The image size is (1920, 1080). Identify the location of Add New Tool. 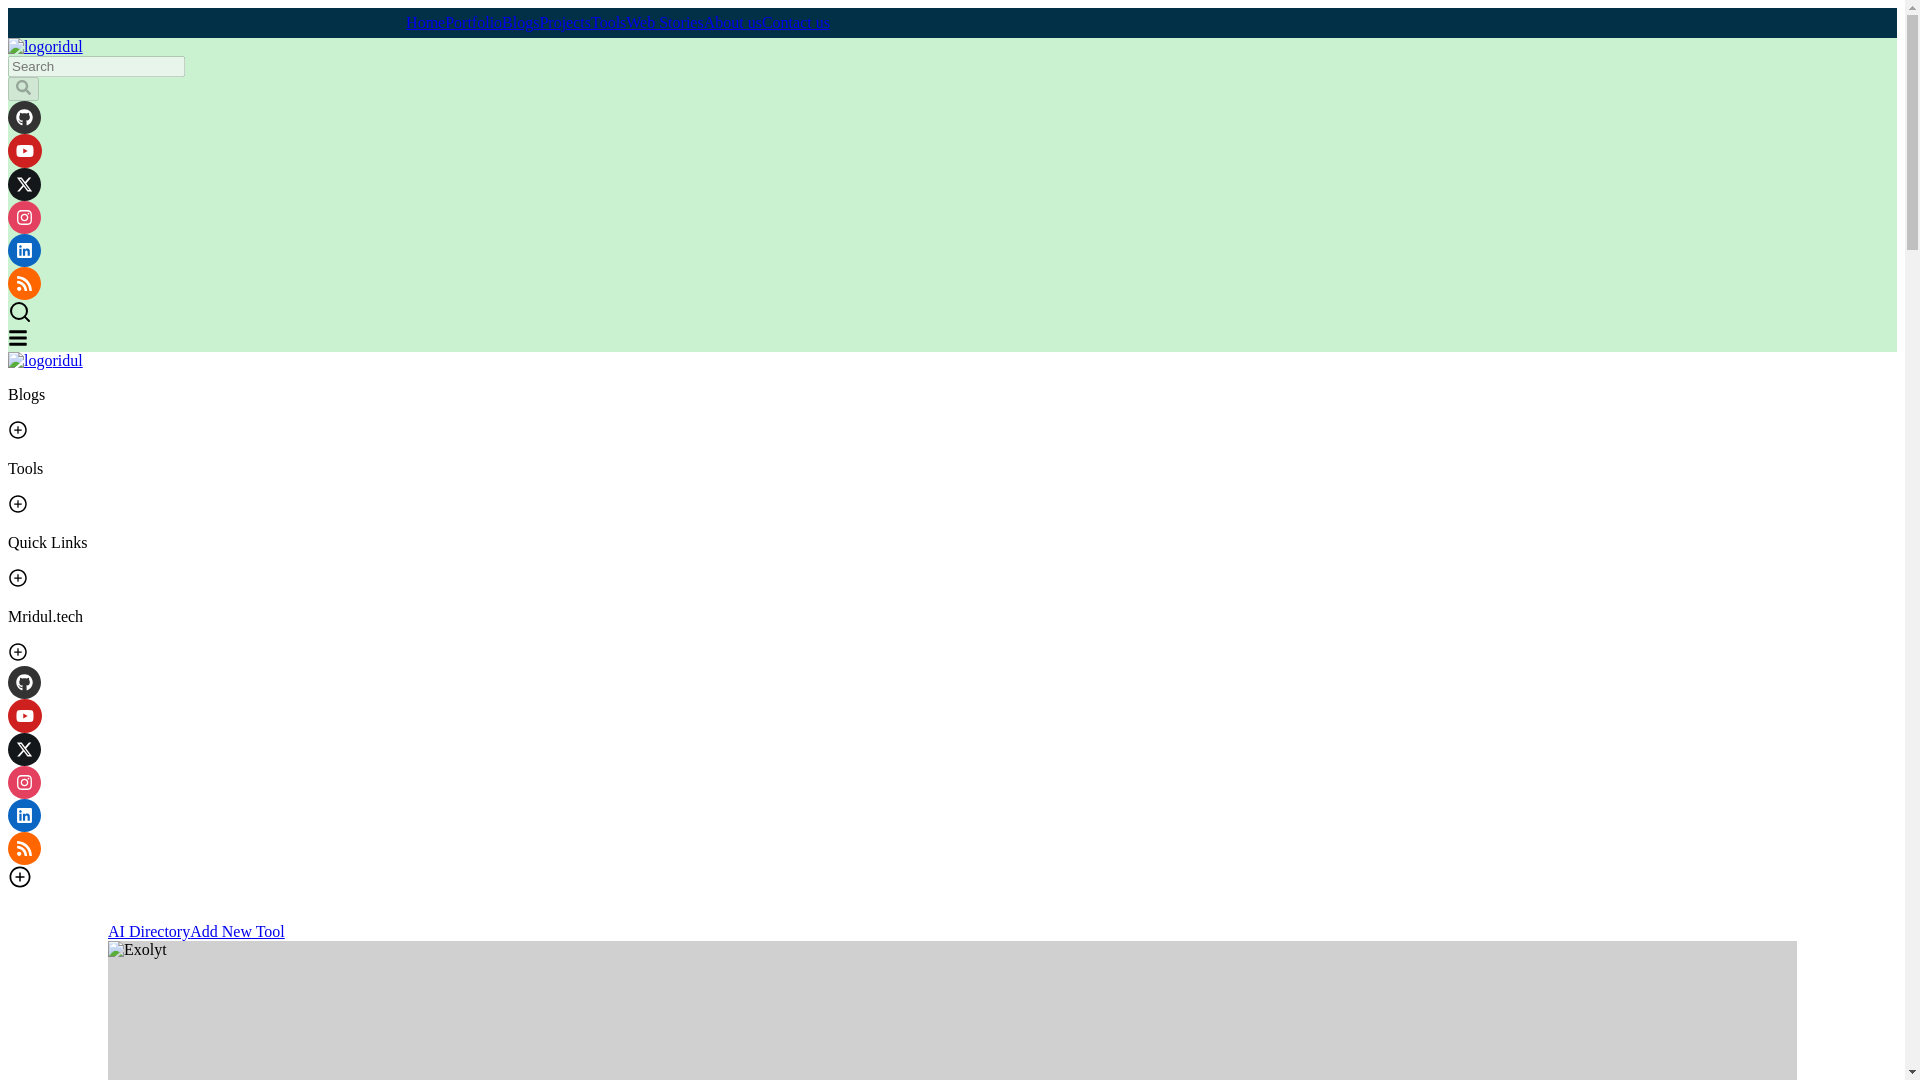
(237, 931).